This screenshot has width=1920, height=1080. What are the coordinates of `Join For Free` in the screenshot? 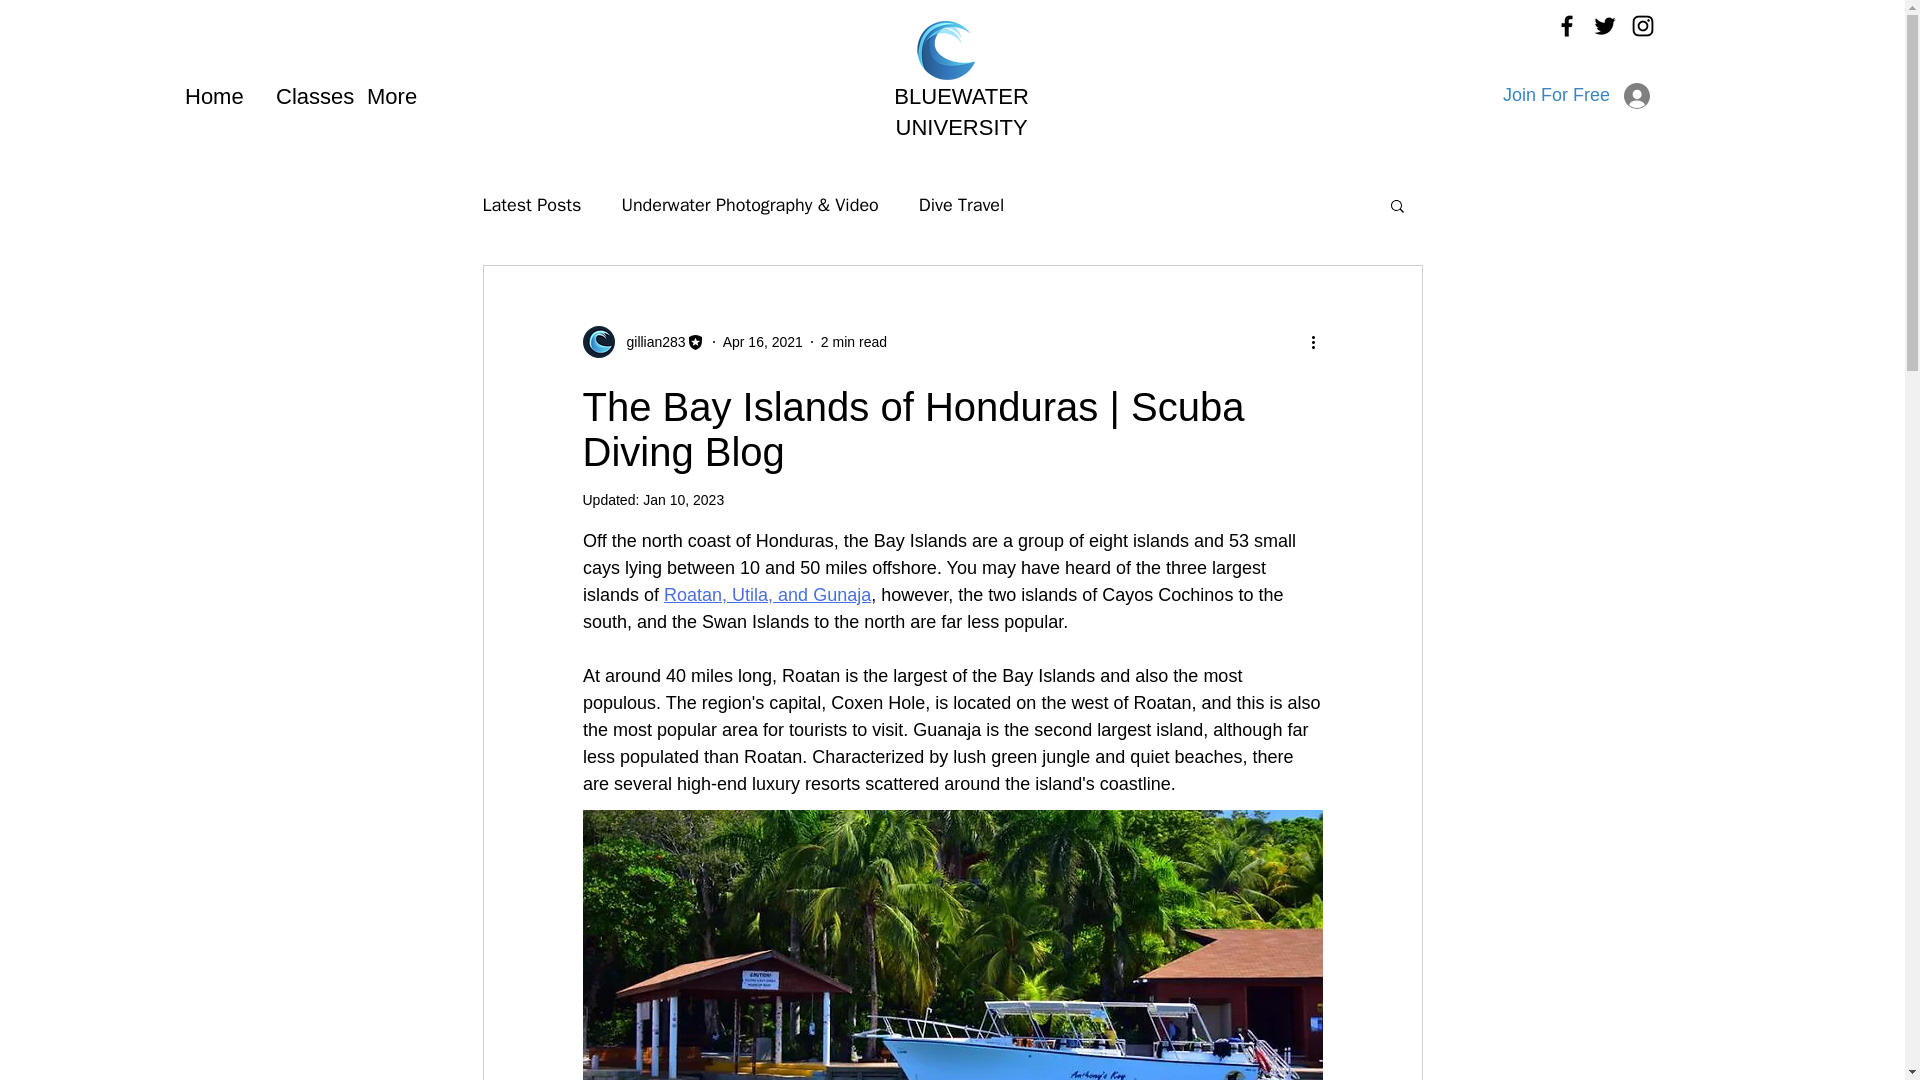 It's located at (1576, 96).